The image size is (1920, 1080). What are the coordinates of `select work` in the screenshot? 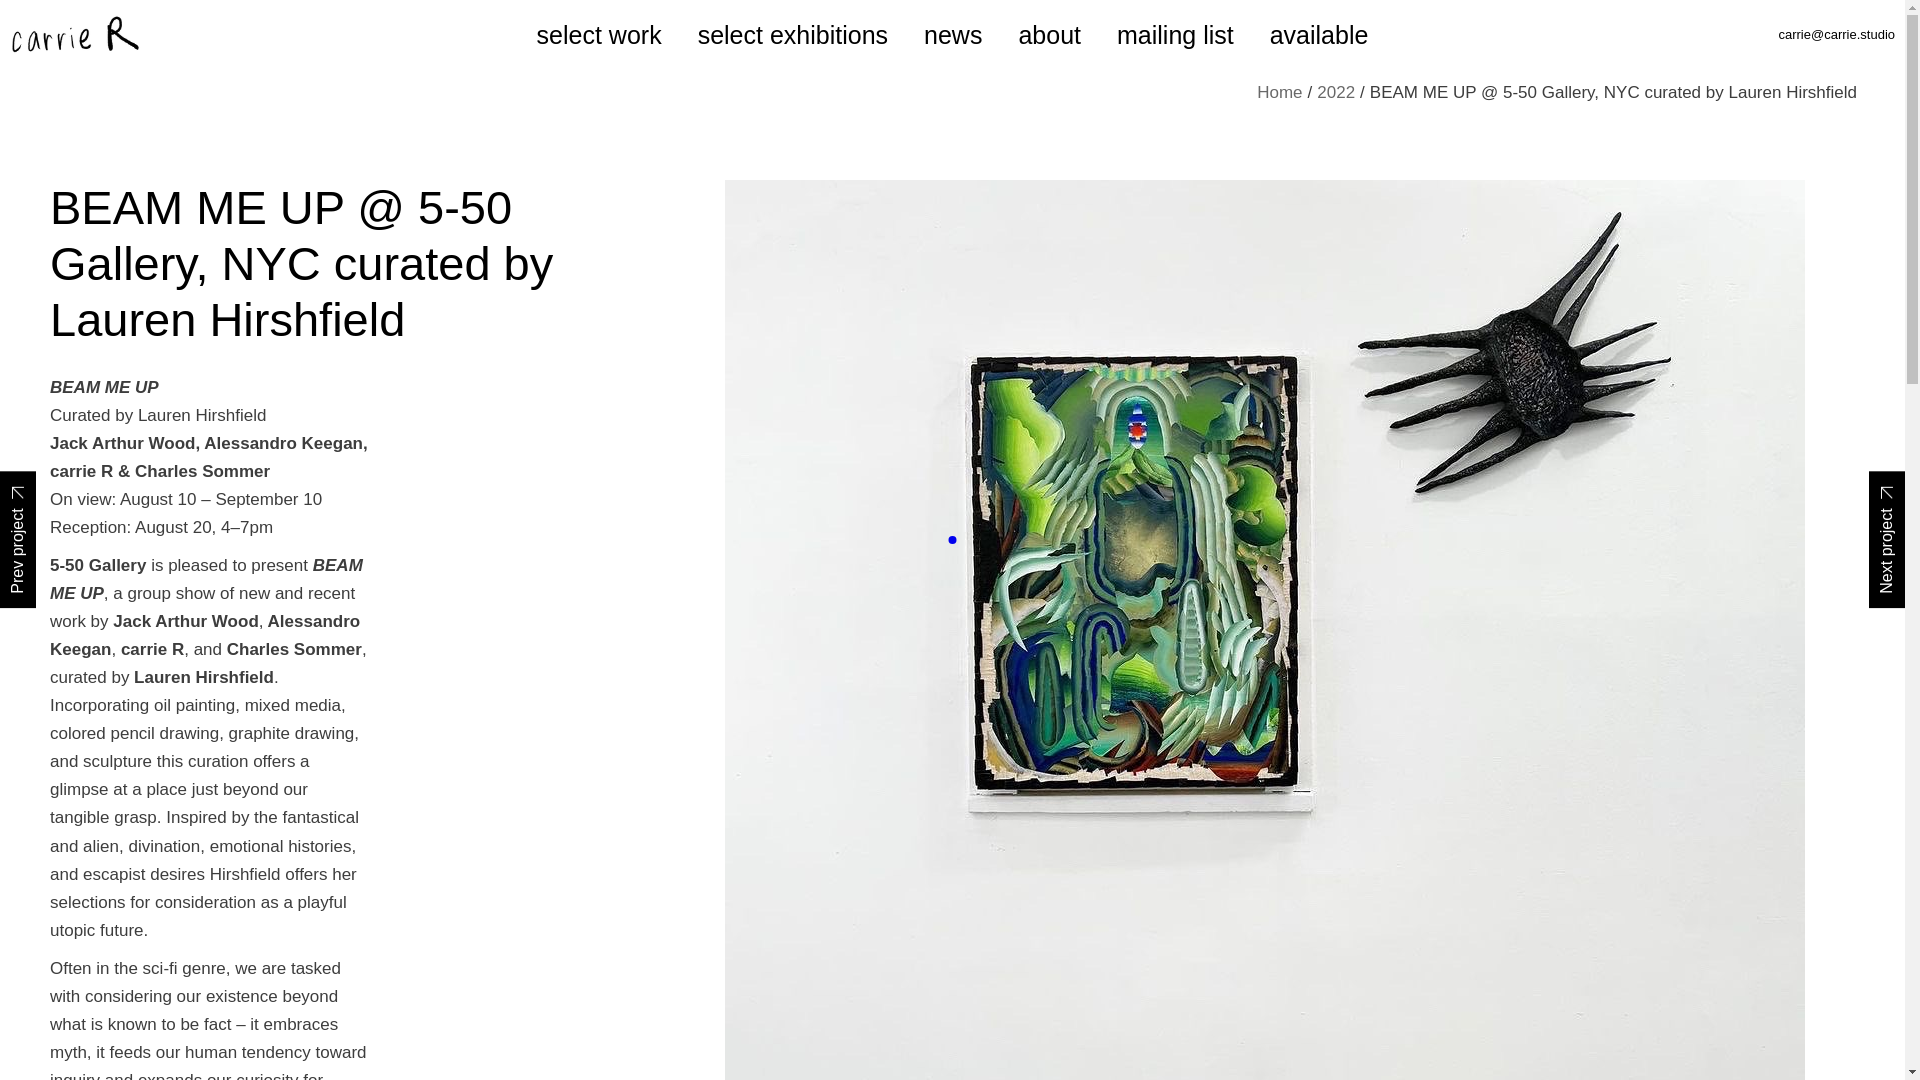 It's located at (600, 35).